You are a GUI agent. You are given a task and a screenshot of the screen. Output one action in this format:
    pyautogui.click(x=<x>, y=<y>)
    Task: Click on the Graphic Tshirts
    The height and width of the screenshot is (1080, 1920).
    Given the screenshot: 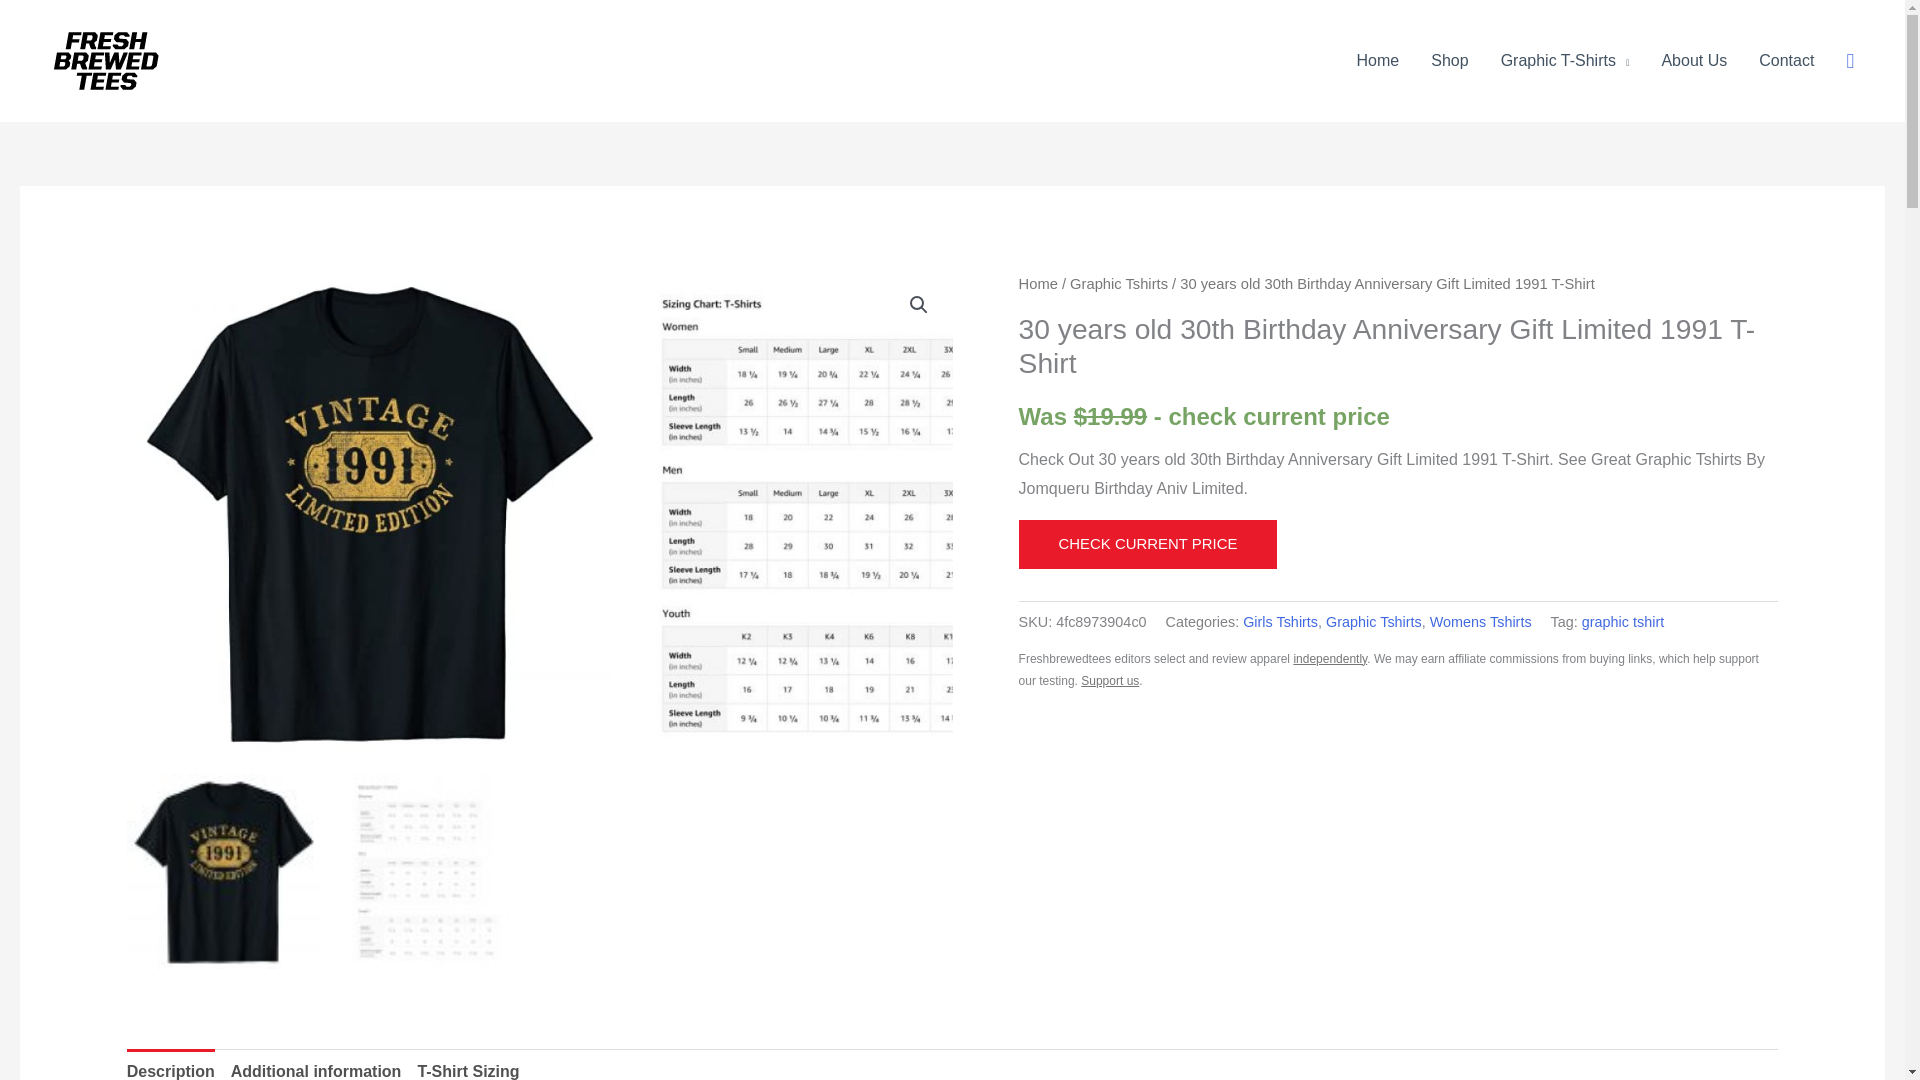 What is the action you would take?
    pyautogui.click(x=1374, y=622)
    